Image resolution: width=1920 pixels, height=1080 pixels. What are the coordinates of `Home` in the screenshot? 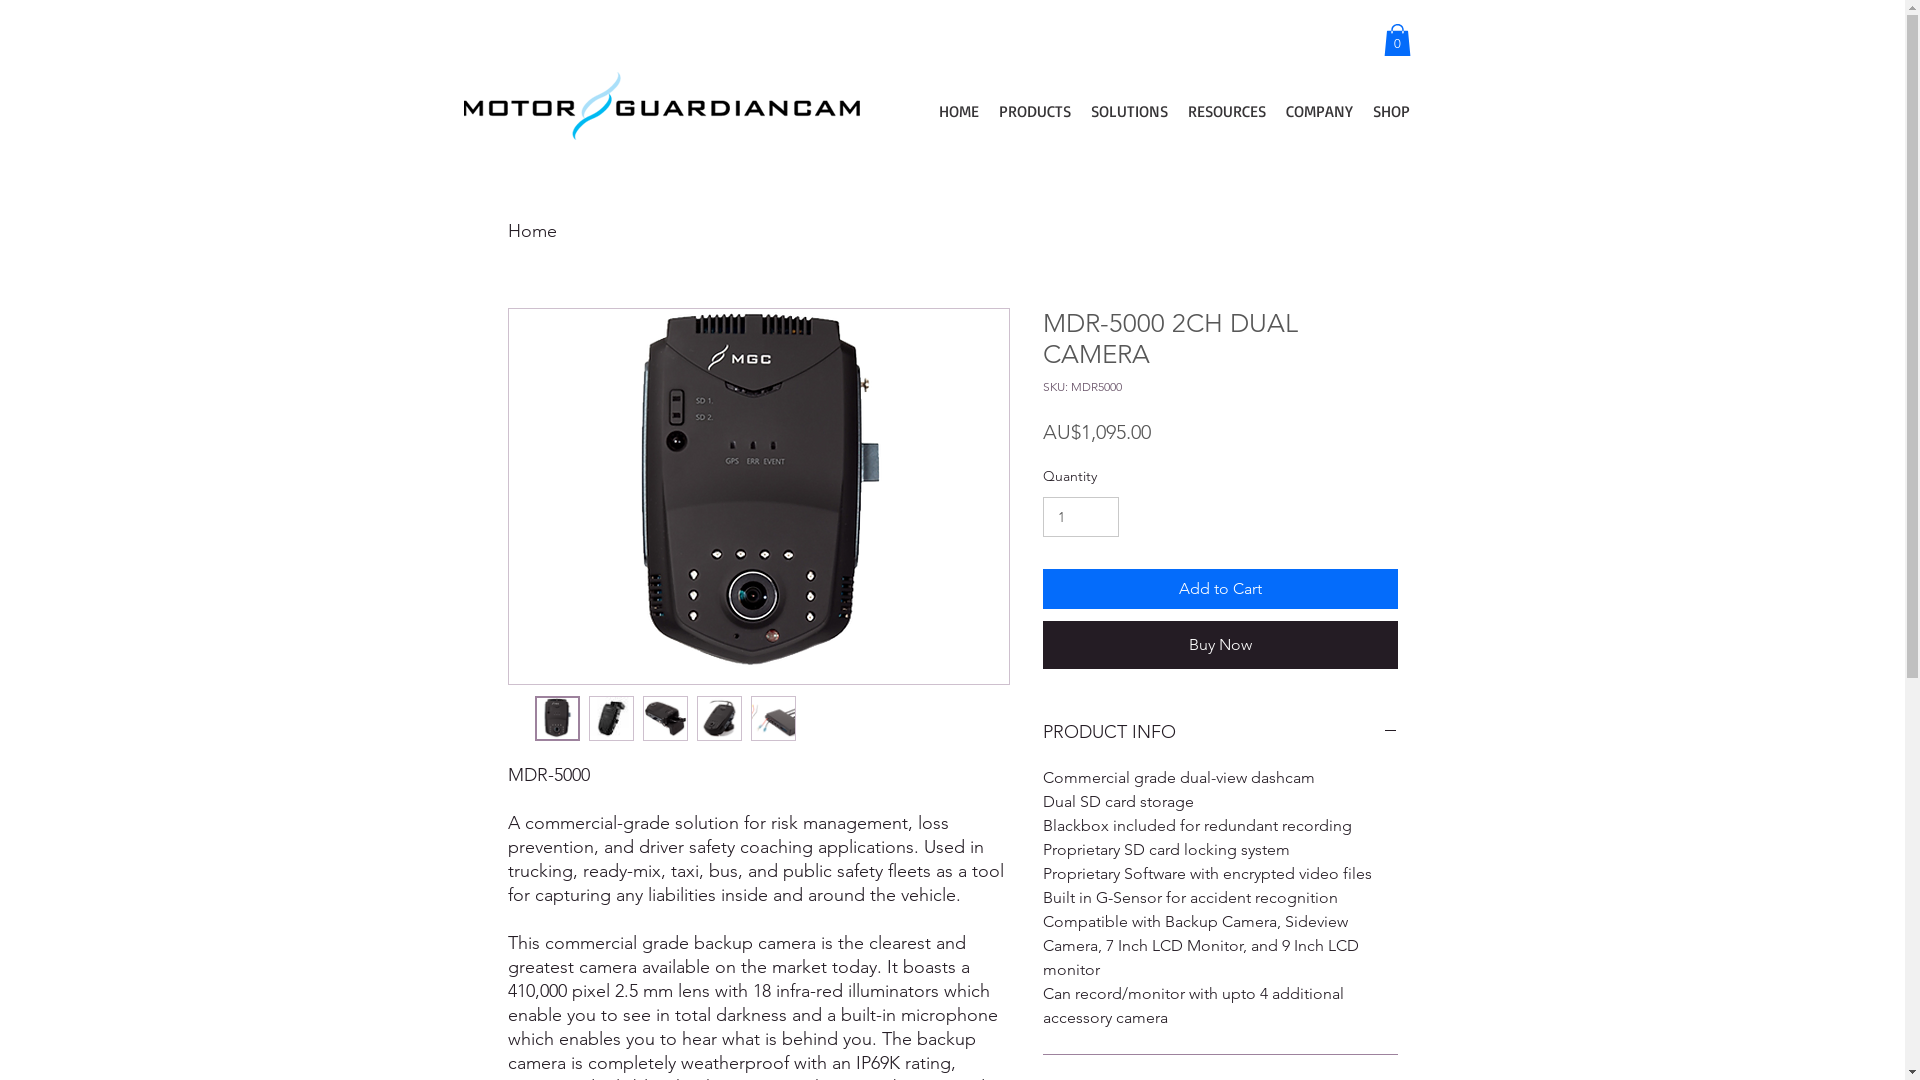 It's located at (532, 231).